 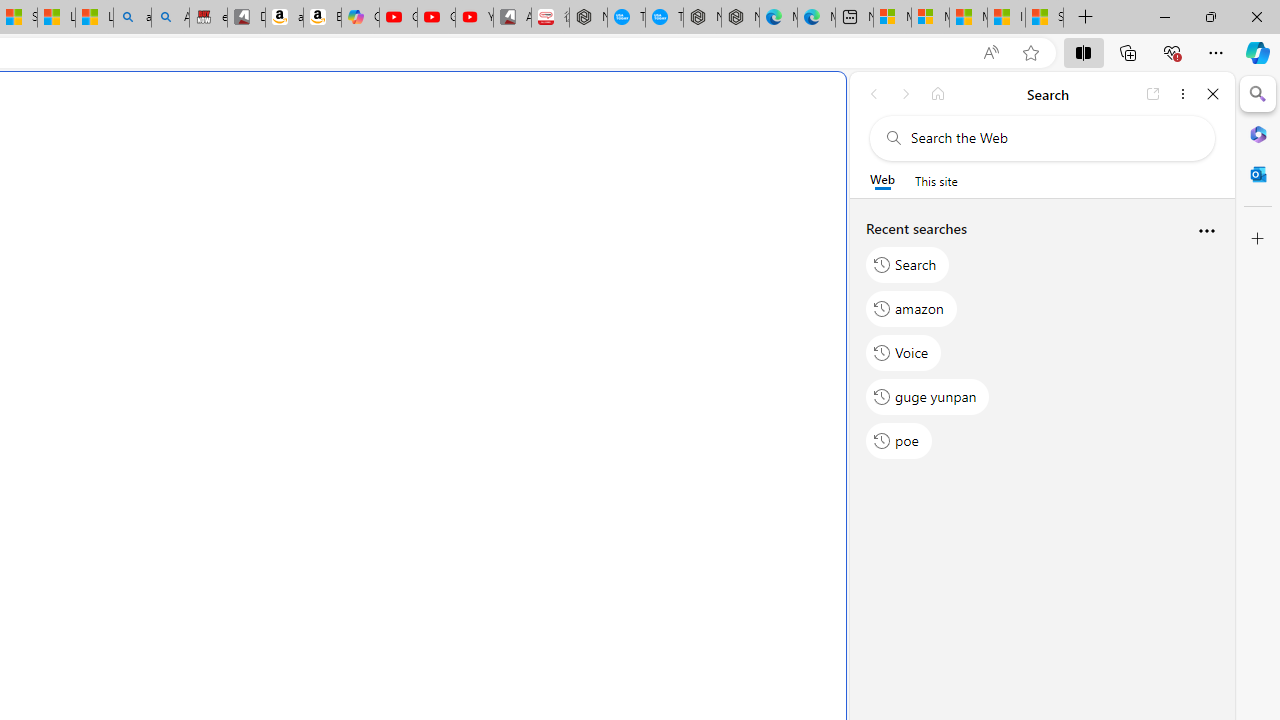 What do you see at coordinates (664, 18) in the screenshot?
I see `The most popular Google 'how to' searches` at bounding box center [664, 18].